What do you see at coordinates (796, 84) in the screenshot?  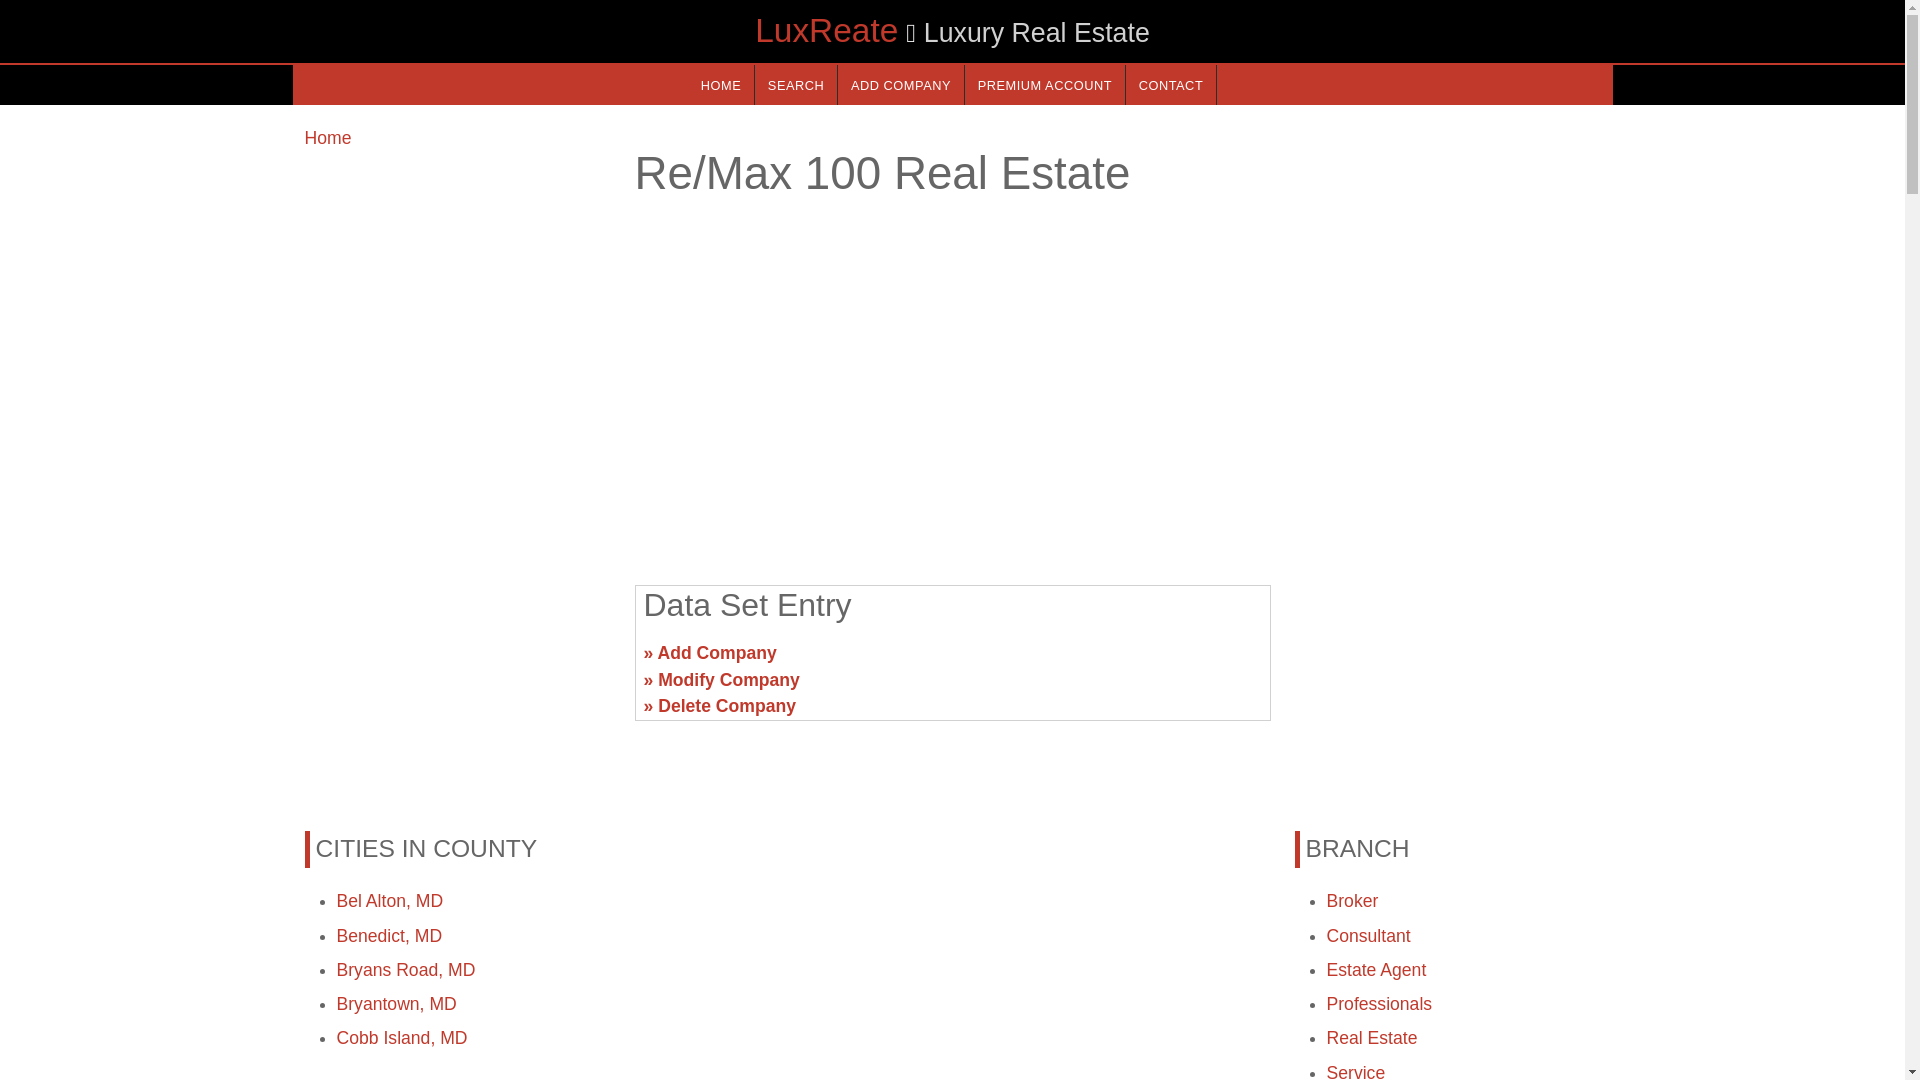 I see `Search in this webseite.` at bounding box center [796, 84].